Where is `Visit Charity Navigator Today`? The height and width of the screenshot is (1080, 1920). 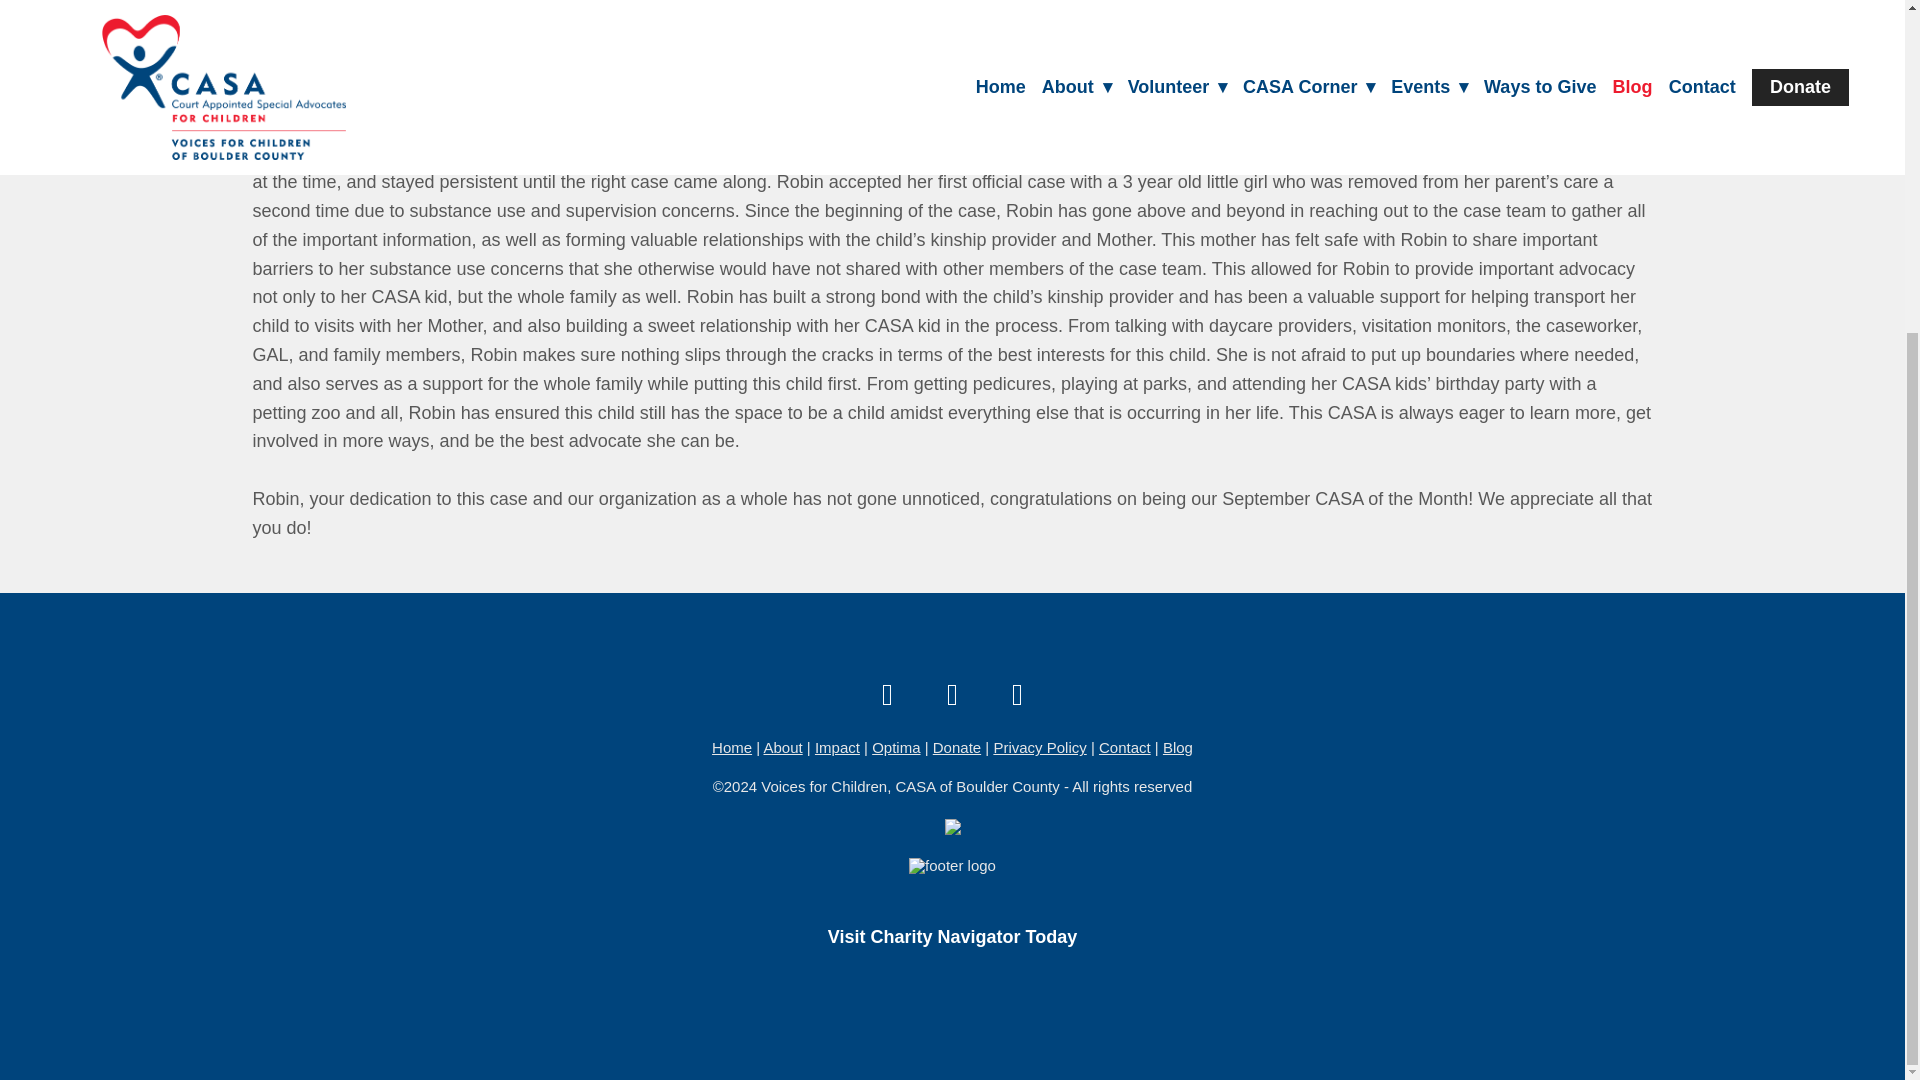 Visit Charity Navigator Today is located at coordinates (952, 937).